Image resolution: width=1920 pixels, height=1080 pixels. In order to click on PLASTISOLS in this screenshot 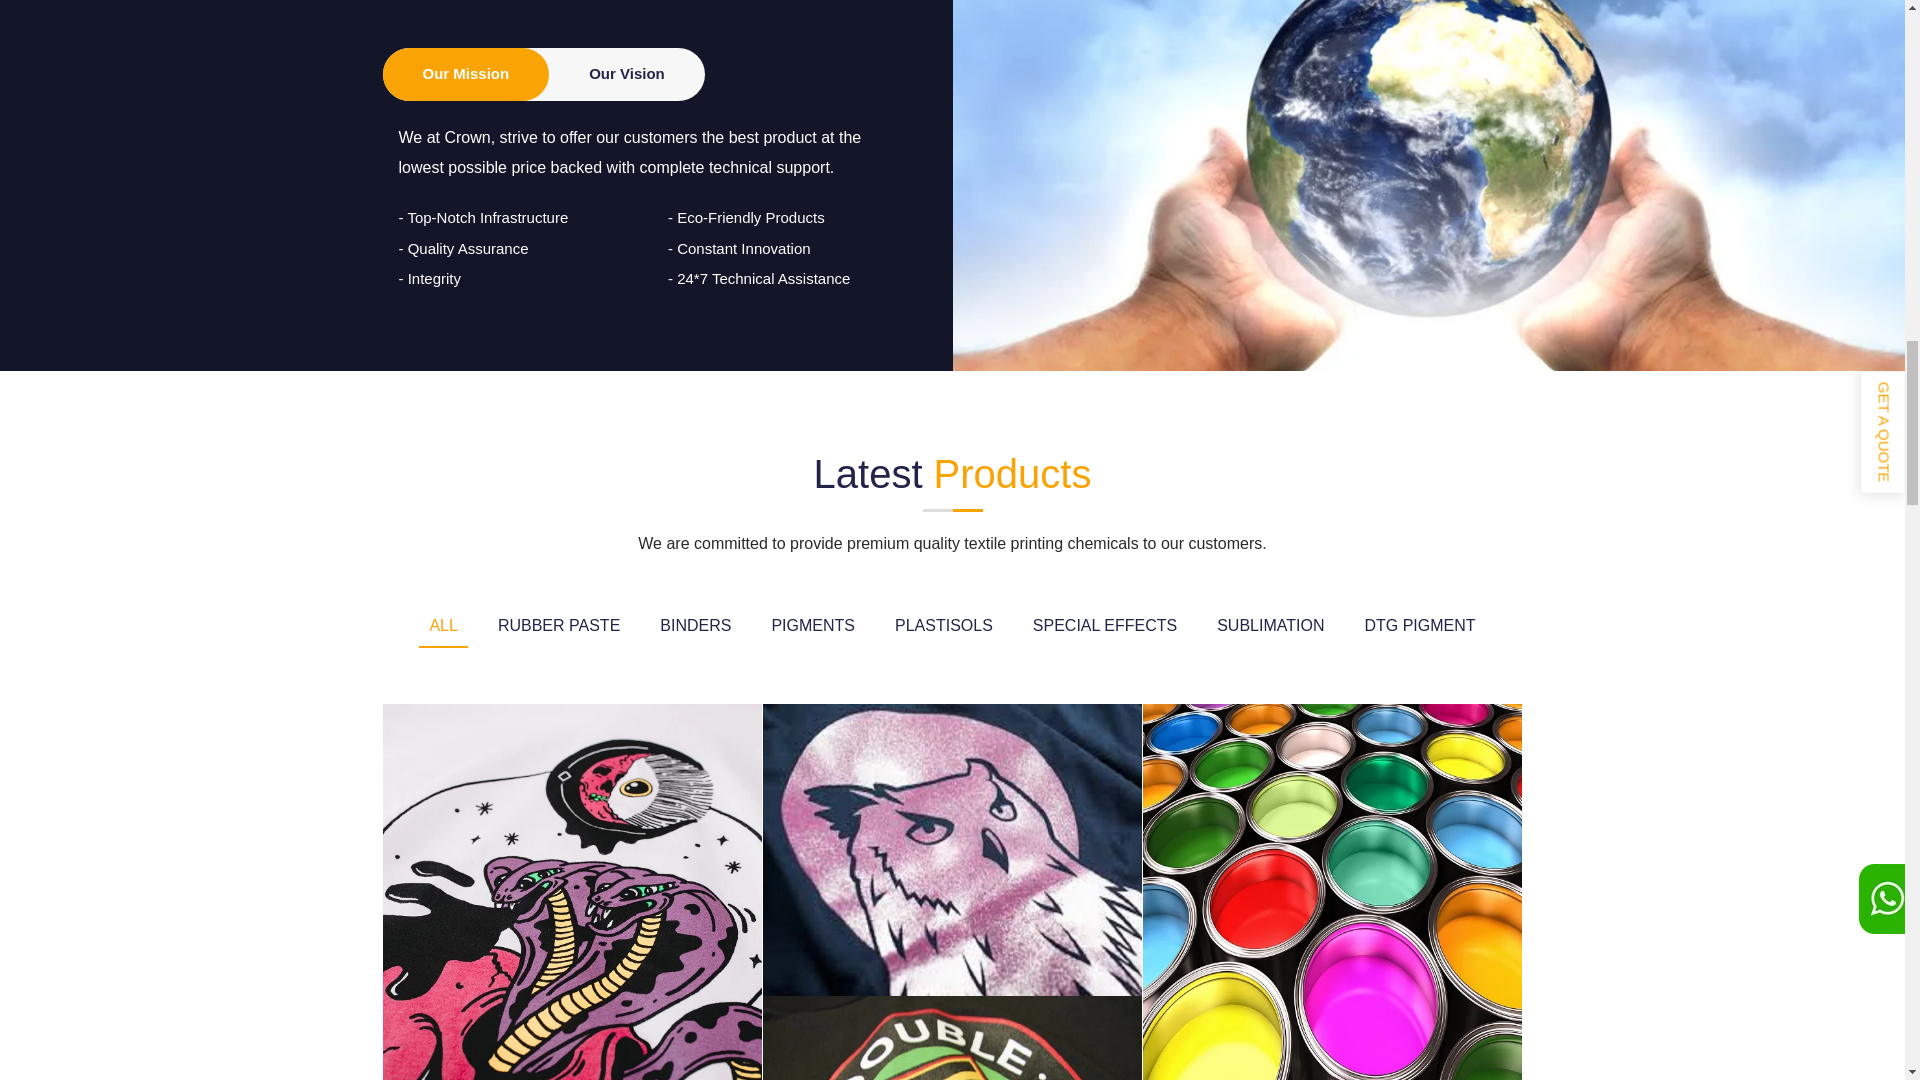, I will do `click(944, 626)`.